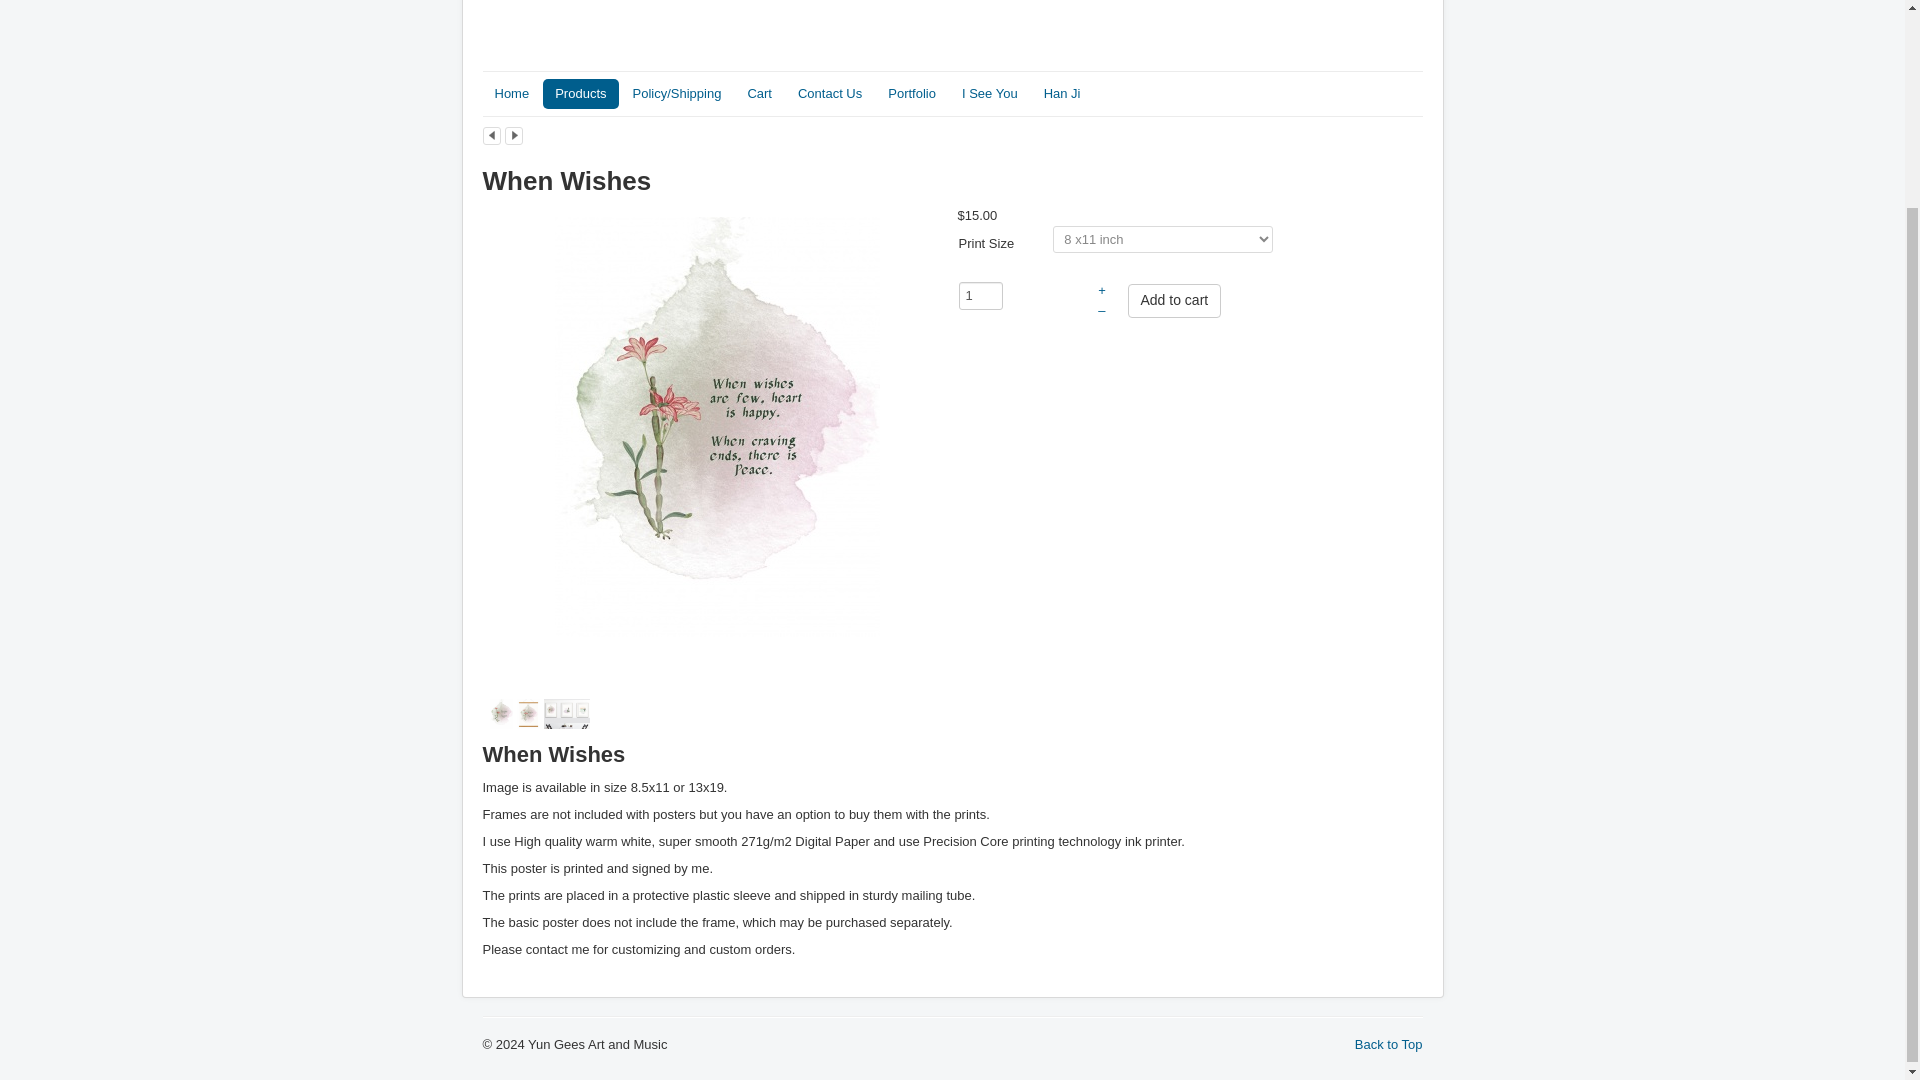 This screenshot has width=1920, height=1080. Describe the element at coordinates (1174, 300) in the screenshot. I see `Add to cart` at that location.